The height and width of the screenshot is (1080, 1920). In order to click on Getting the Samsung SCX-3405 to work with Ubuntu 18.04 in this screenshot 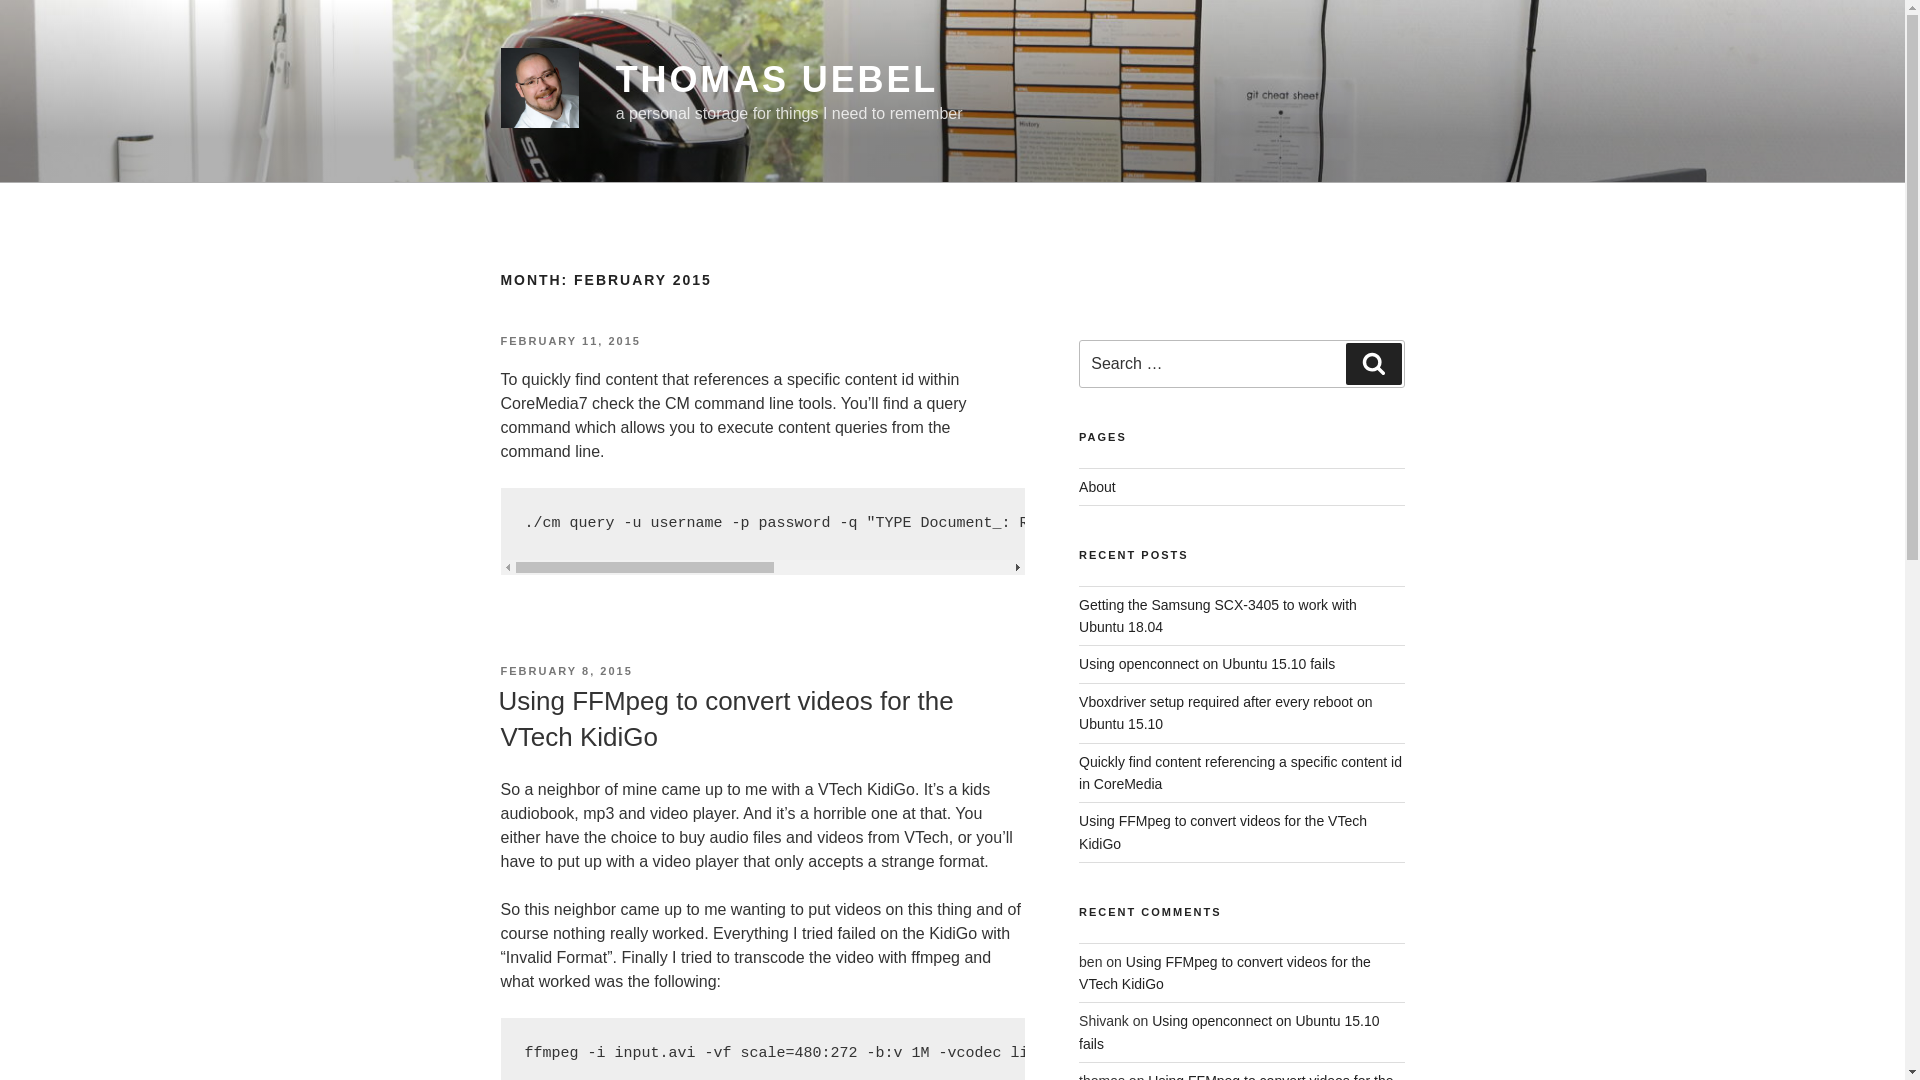, I will do `click(1218, 616)`.